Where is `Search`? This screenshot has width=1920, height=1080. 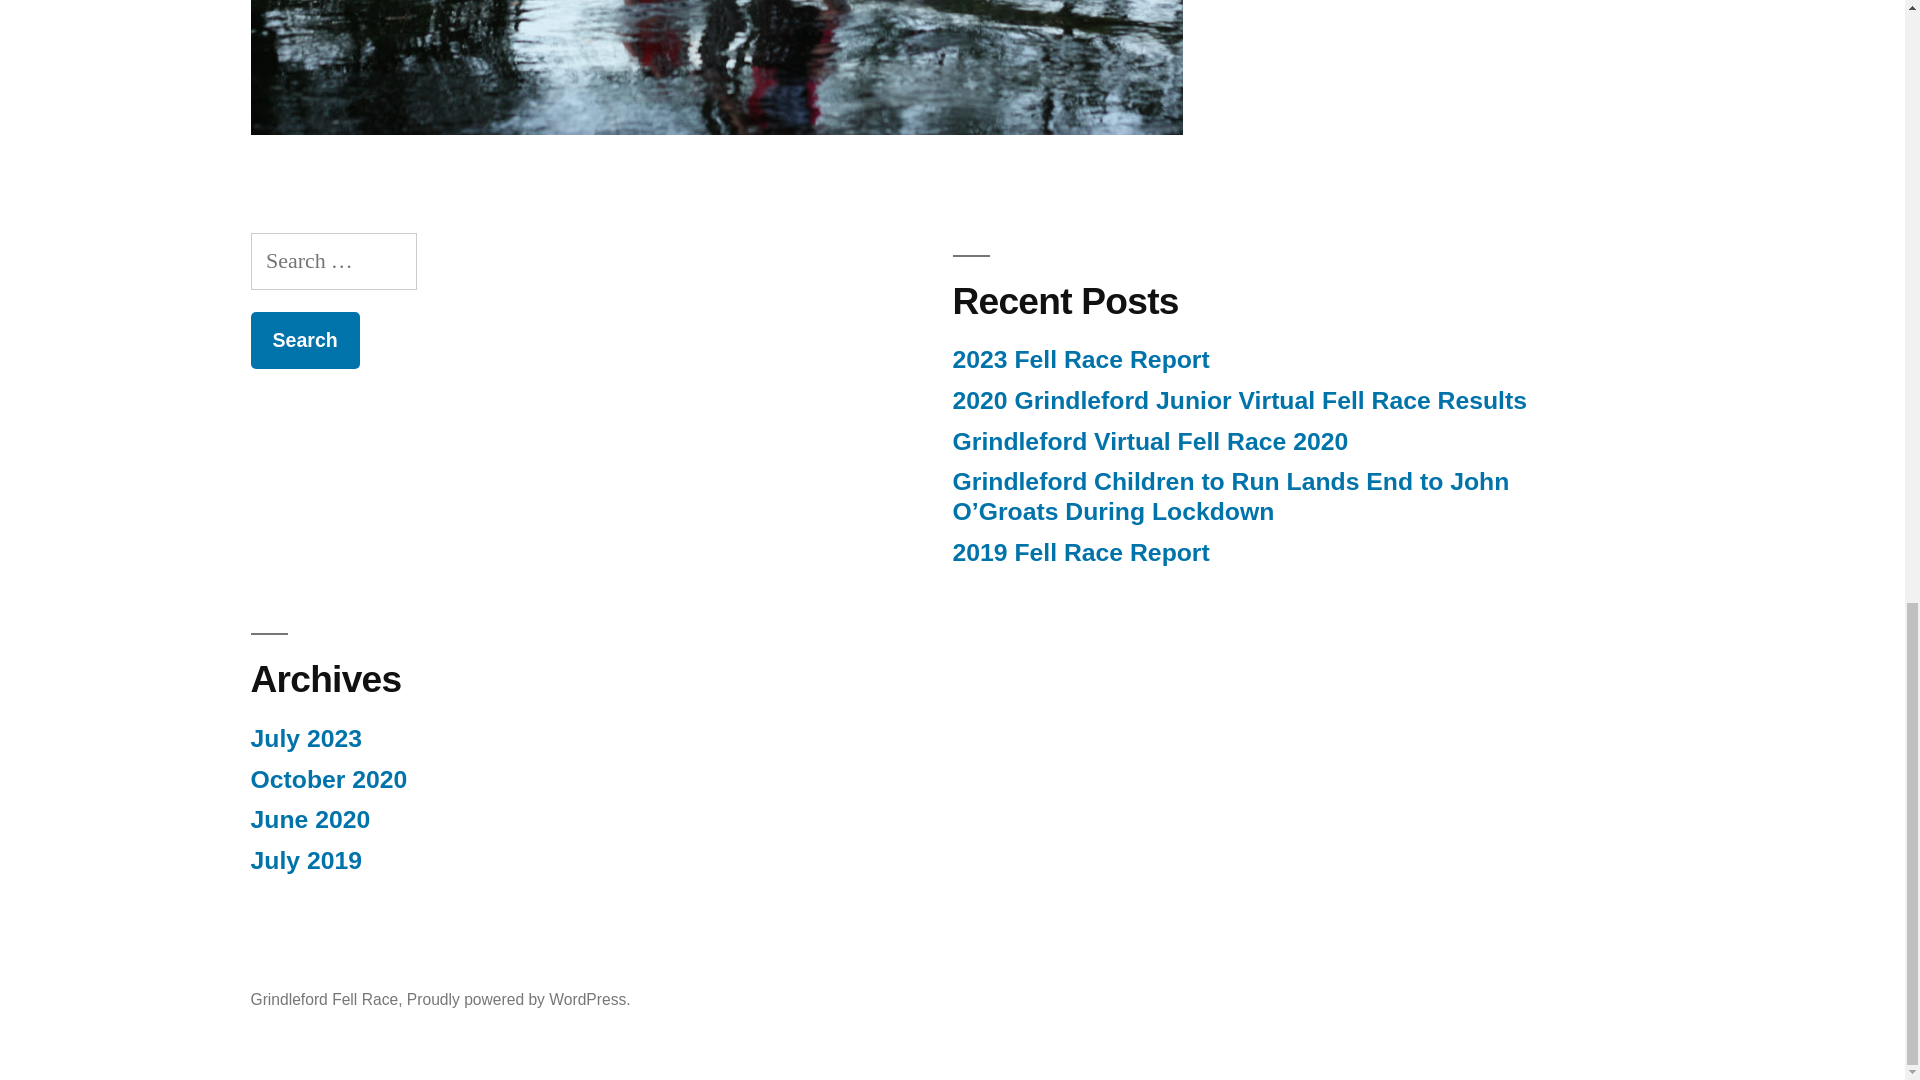 Search is located at coordinates (304, 340).